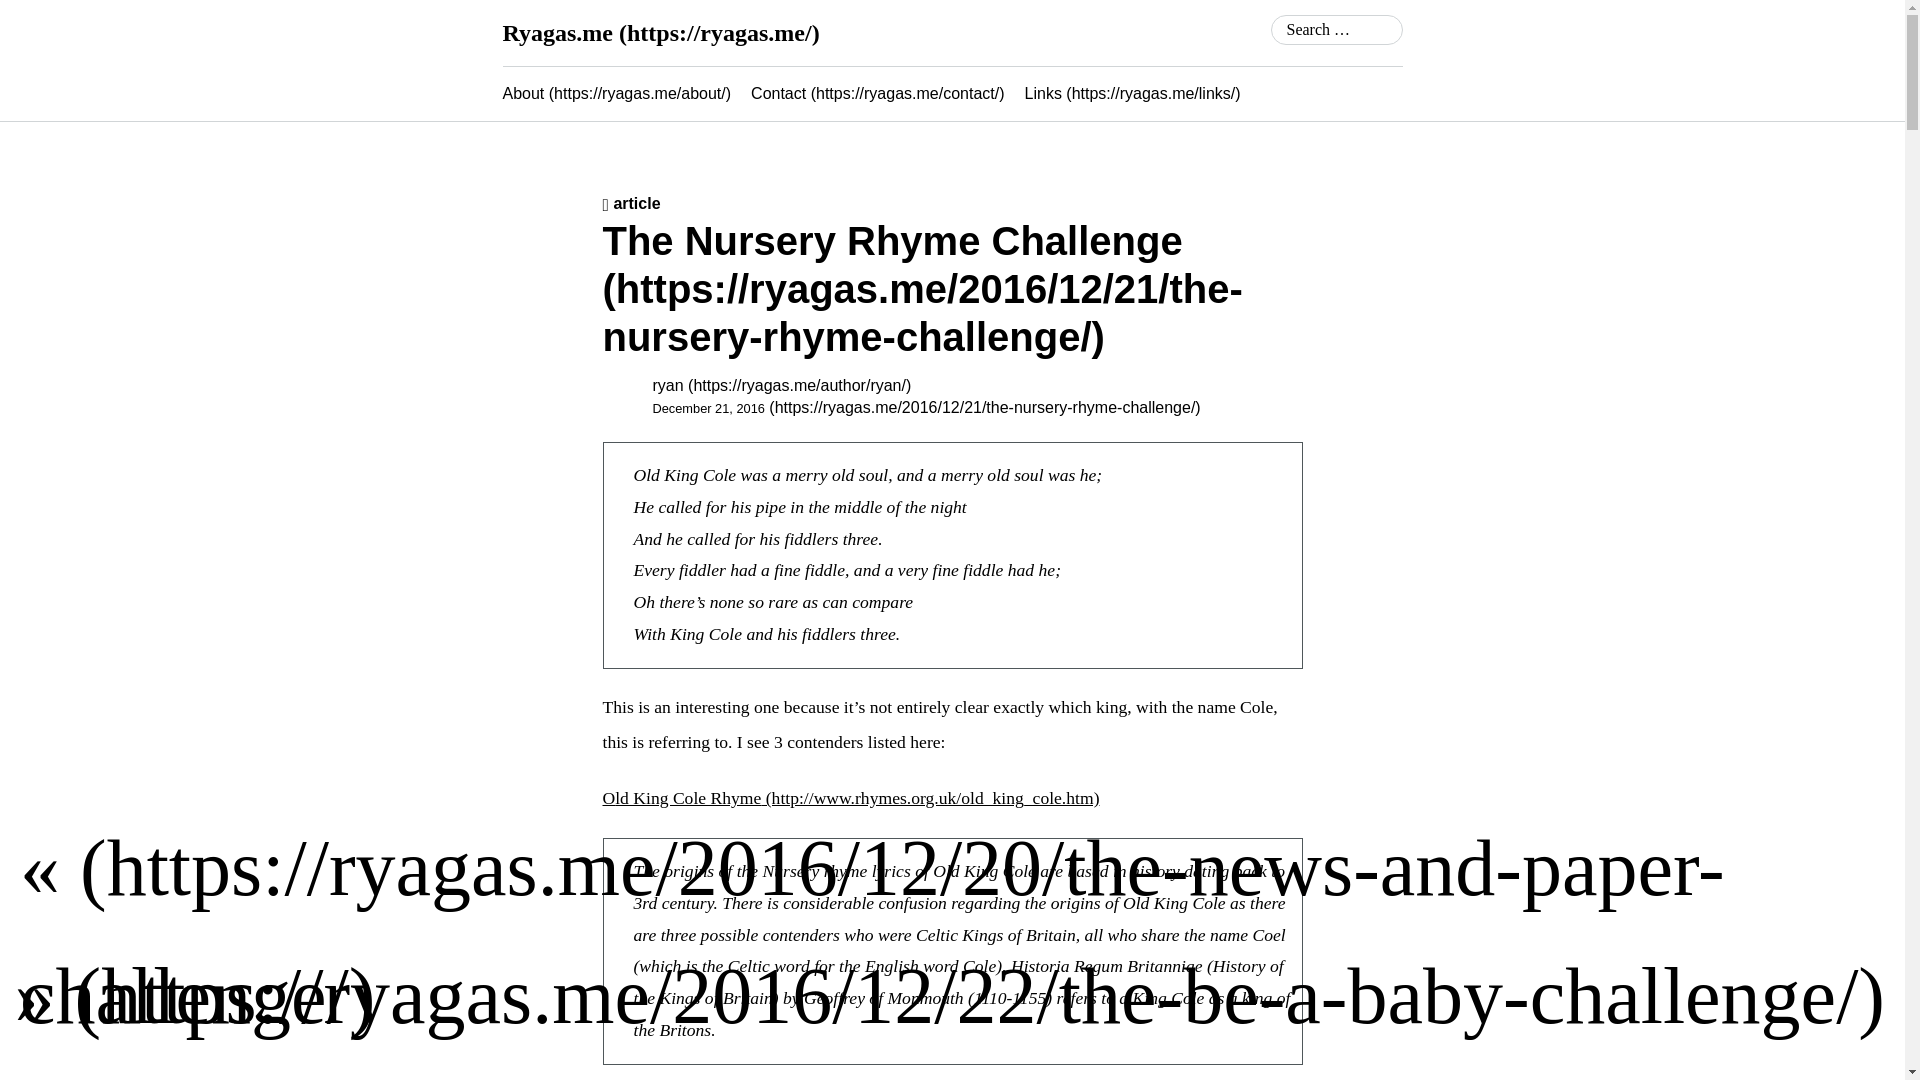 The image size is (1920, 1080). What do you see at coordinates (34, 16) in the screenshot?
I see `Search` at bounding box center [34, 16].